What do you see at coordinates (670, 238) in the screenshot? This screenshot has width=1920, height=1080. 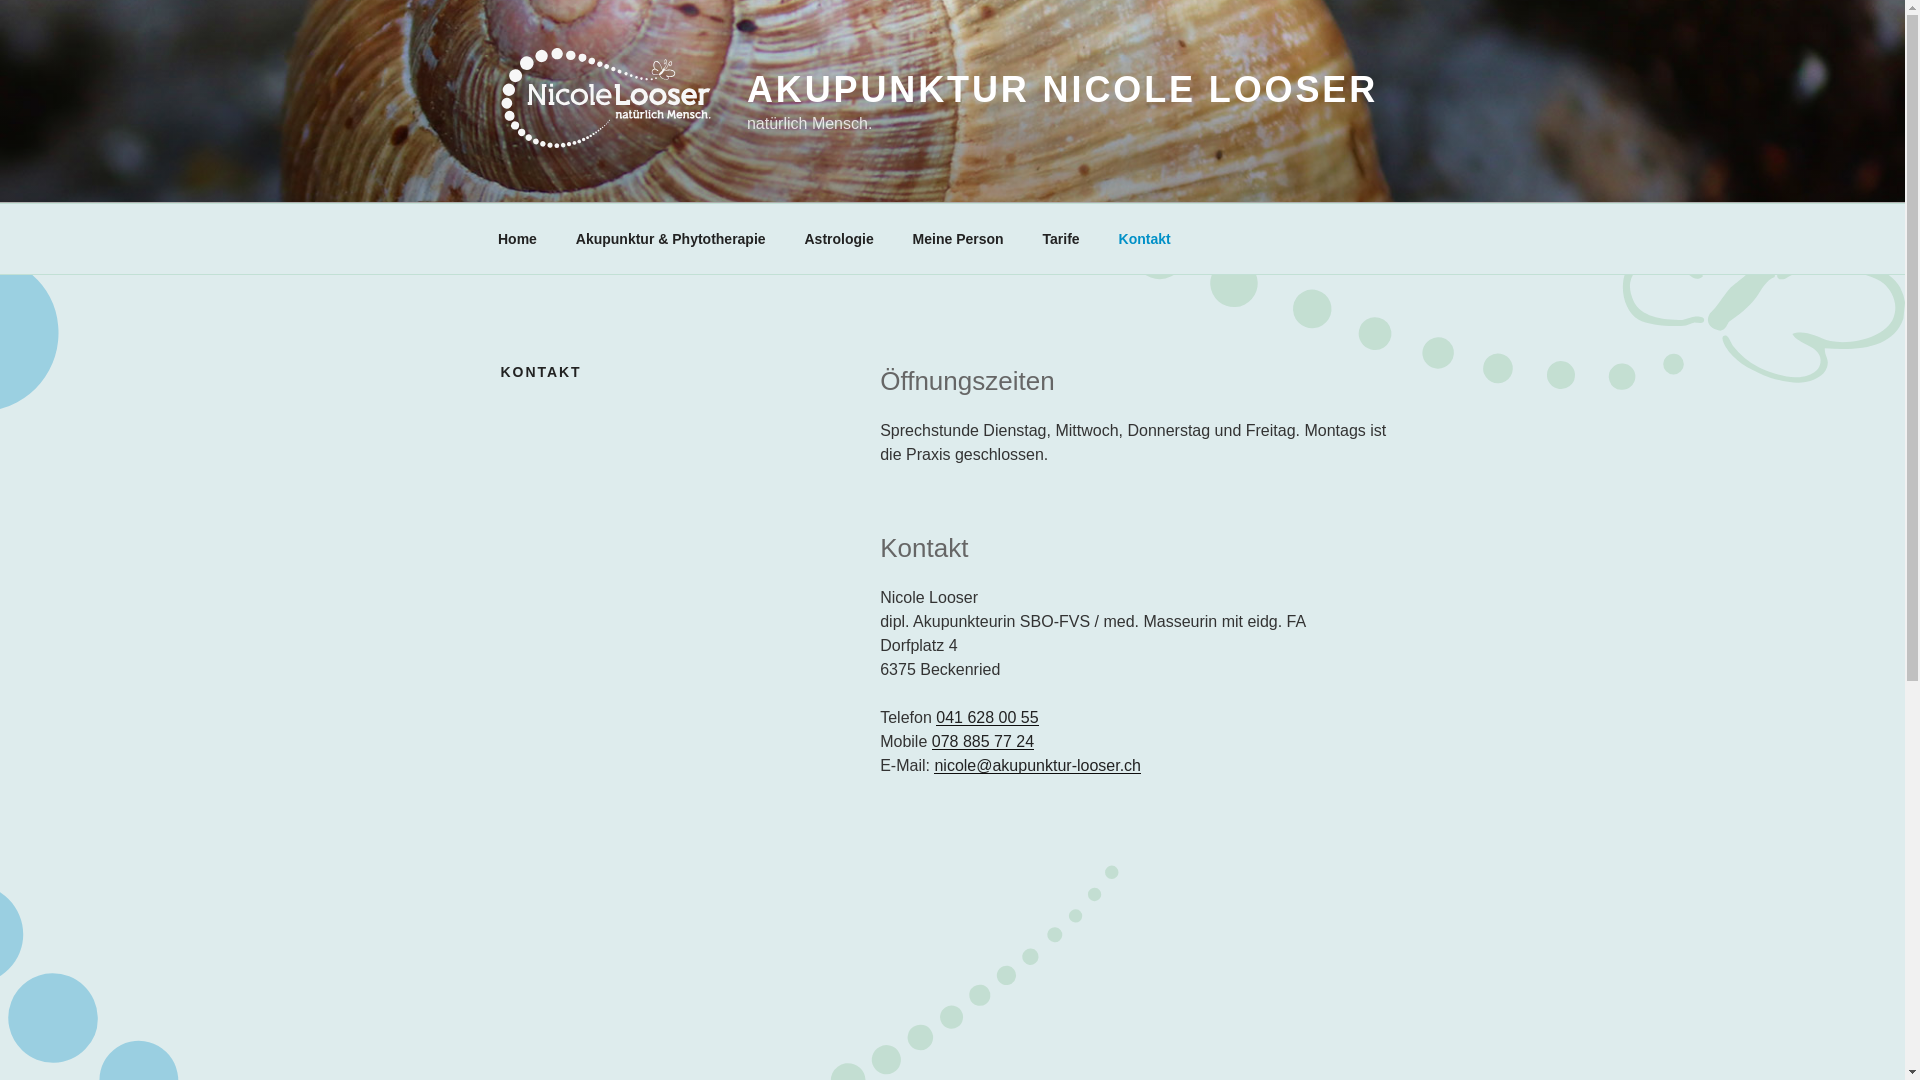 I see `Akupunktur & Phytotherapie` at bounding box center [670, 238].